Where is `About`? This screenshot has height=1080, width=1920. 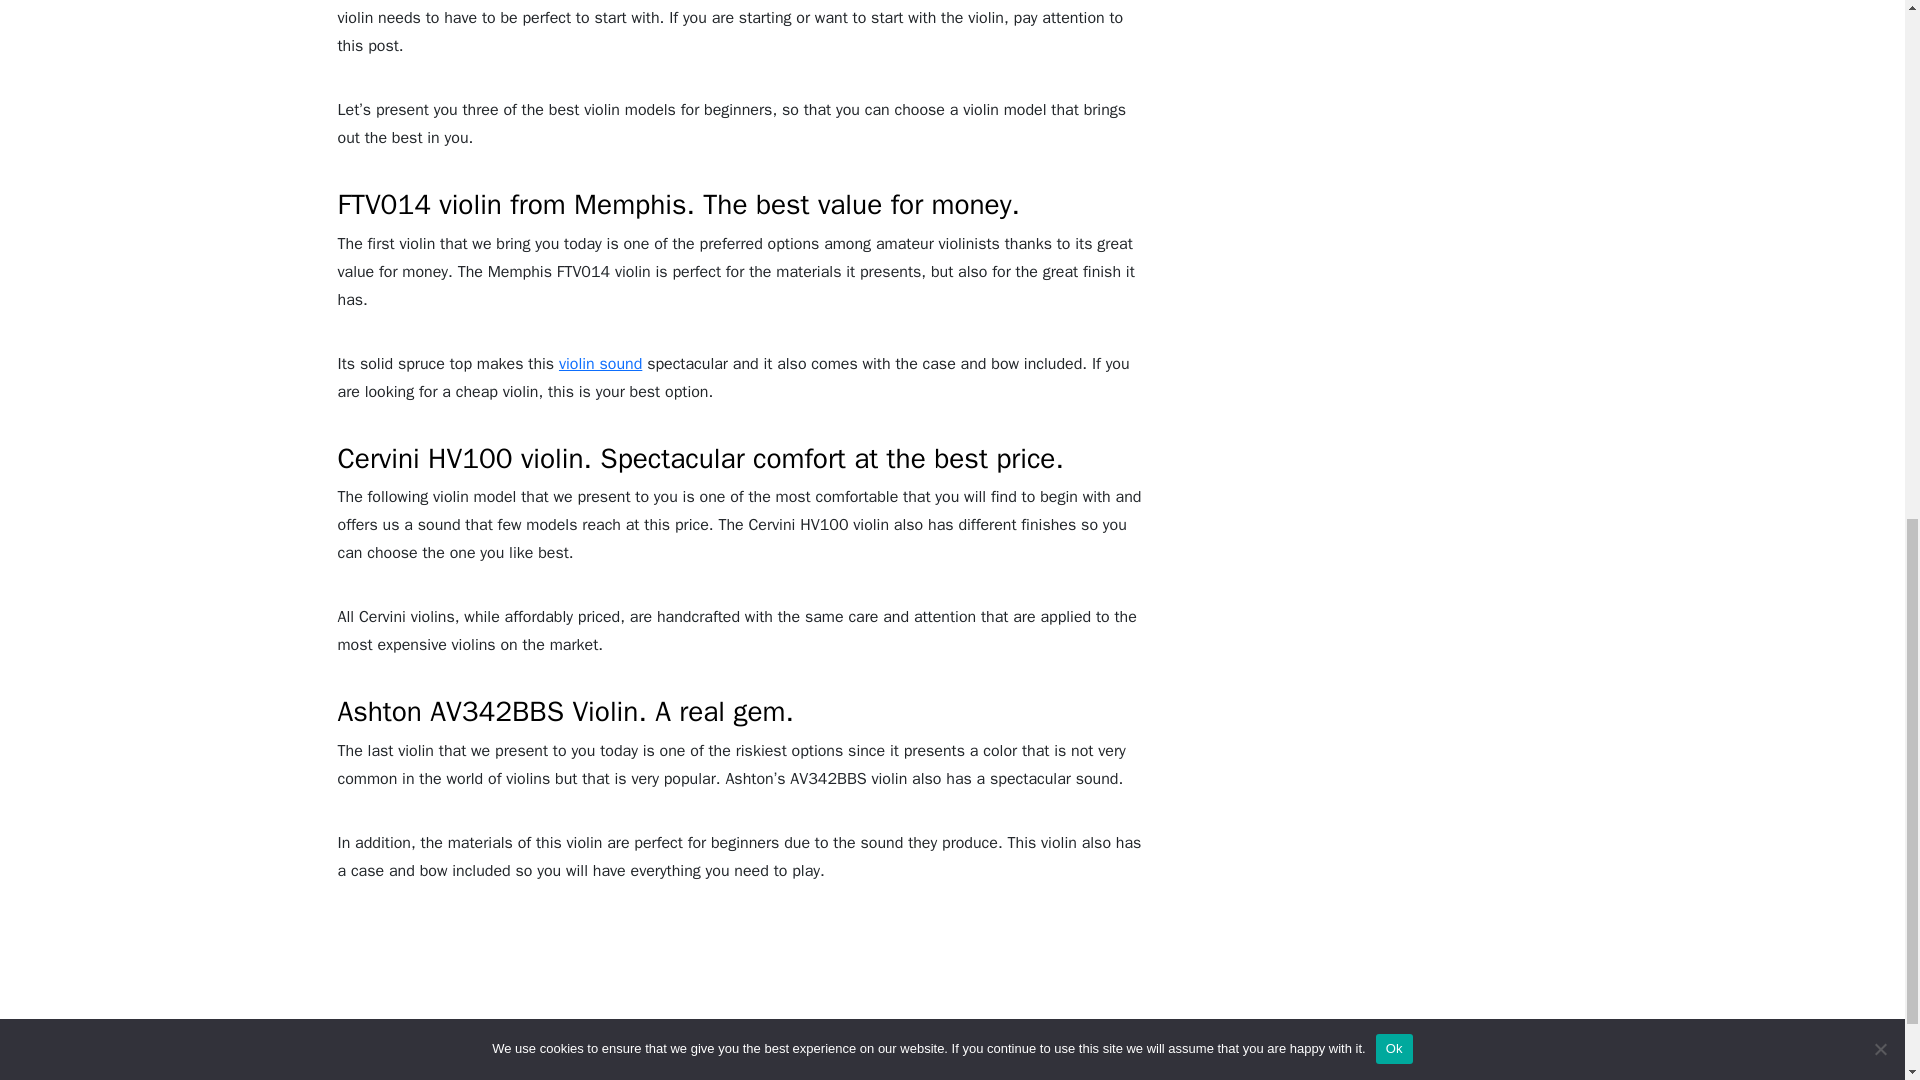 About is located at coordinates (632, 1075).